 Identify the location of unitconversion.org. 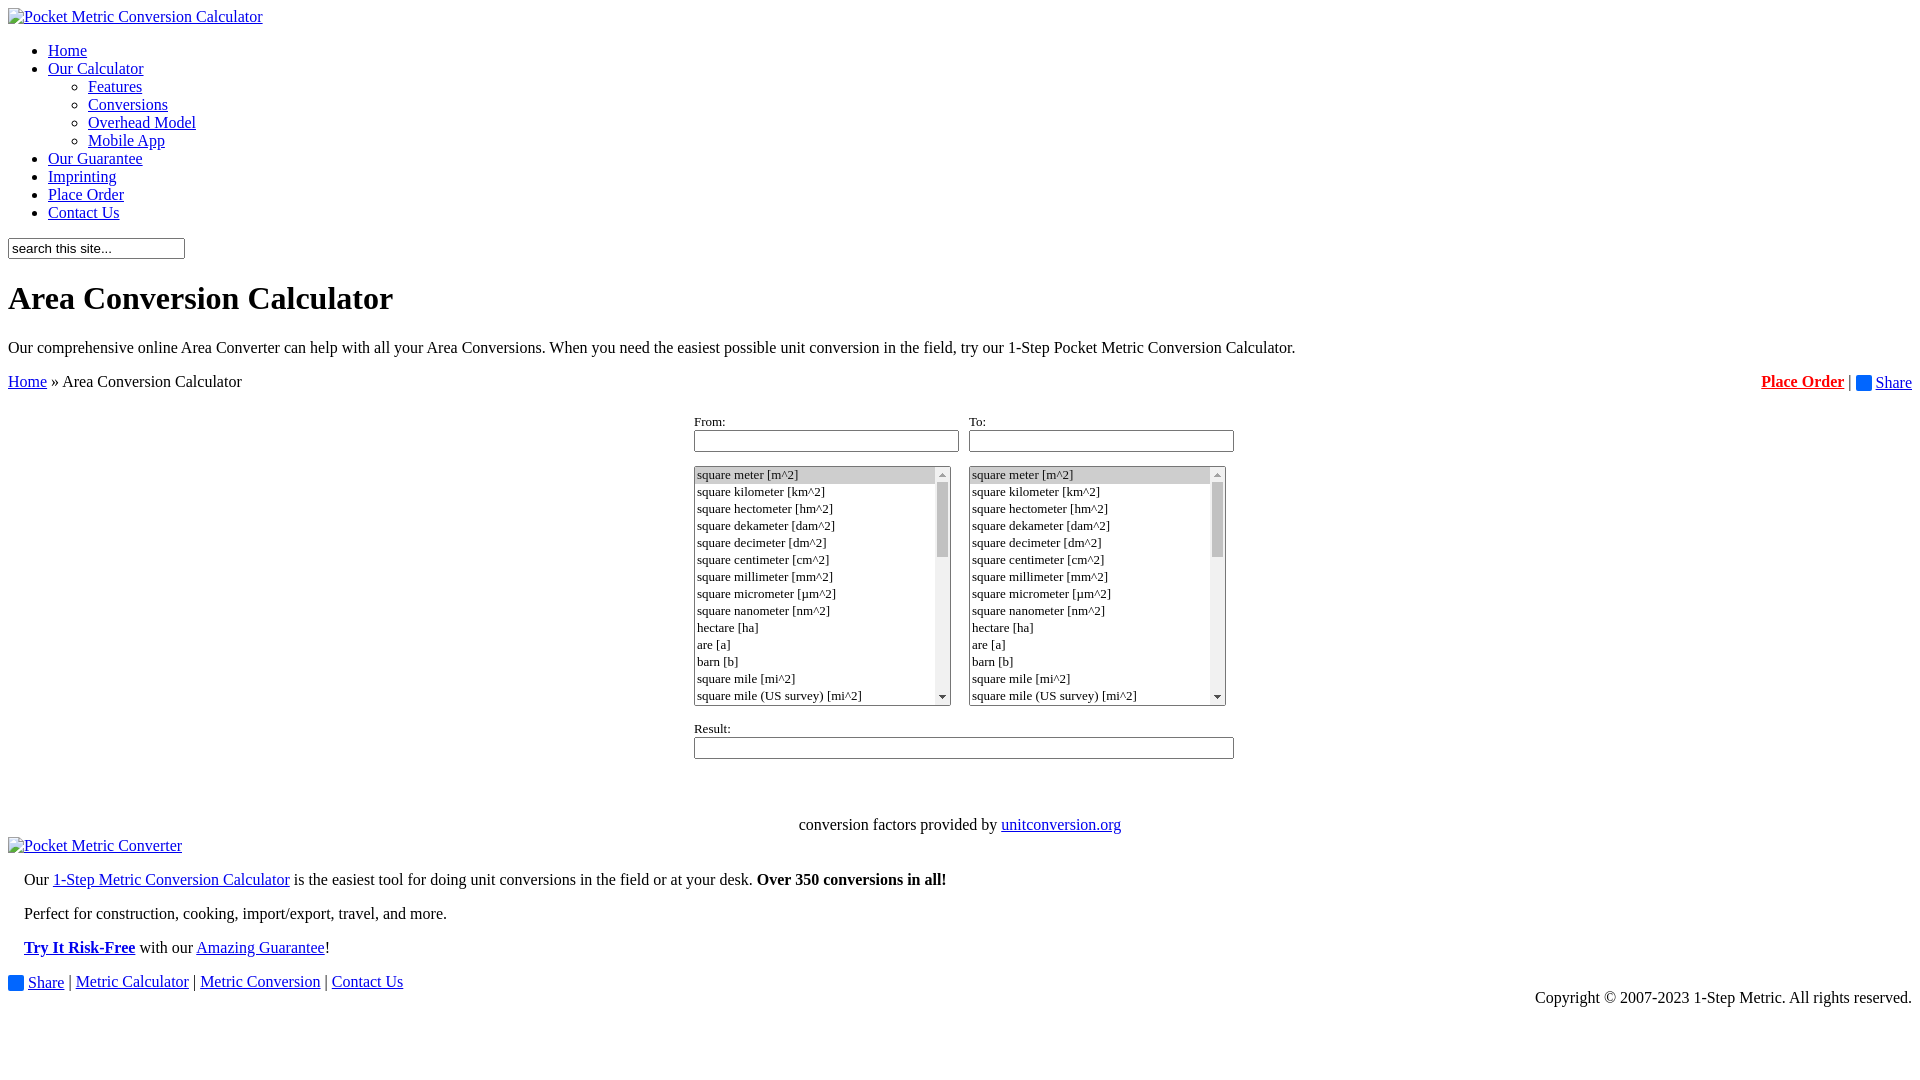
(1061, 824).